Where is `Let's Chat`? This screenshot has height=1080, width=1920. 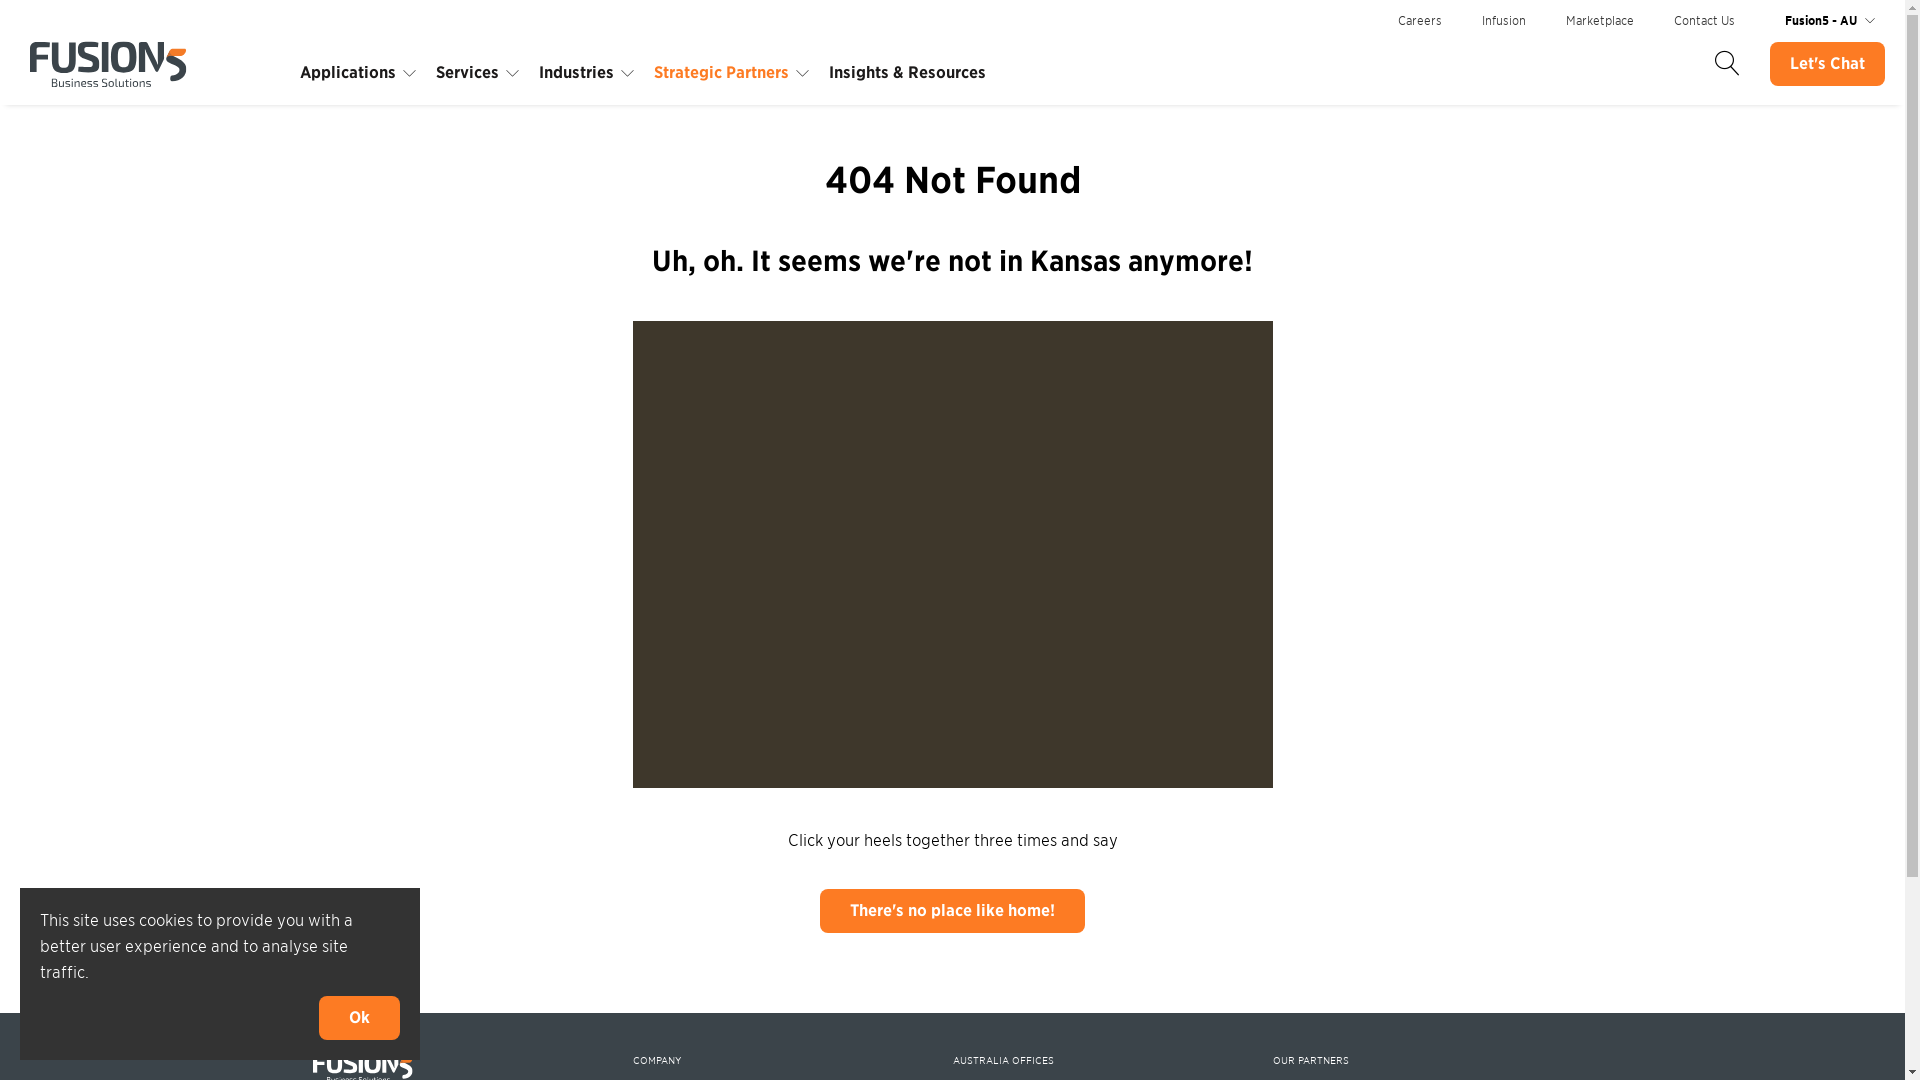 Let's Chat is located at coordinates (1828, 64).